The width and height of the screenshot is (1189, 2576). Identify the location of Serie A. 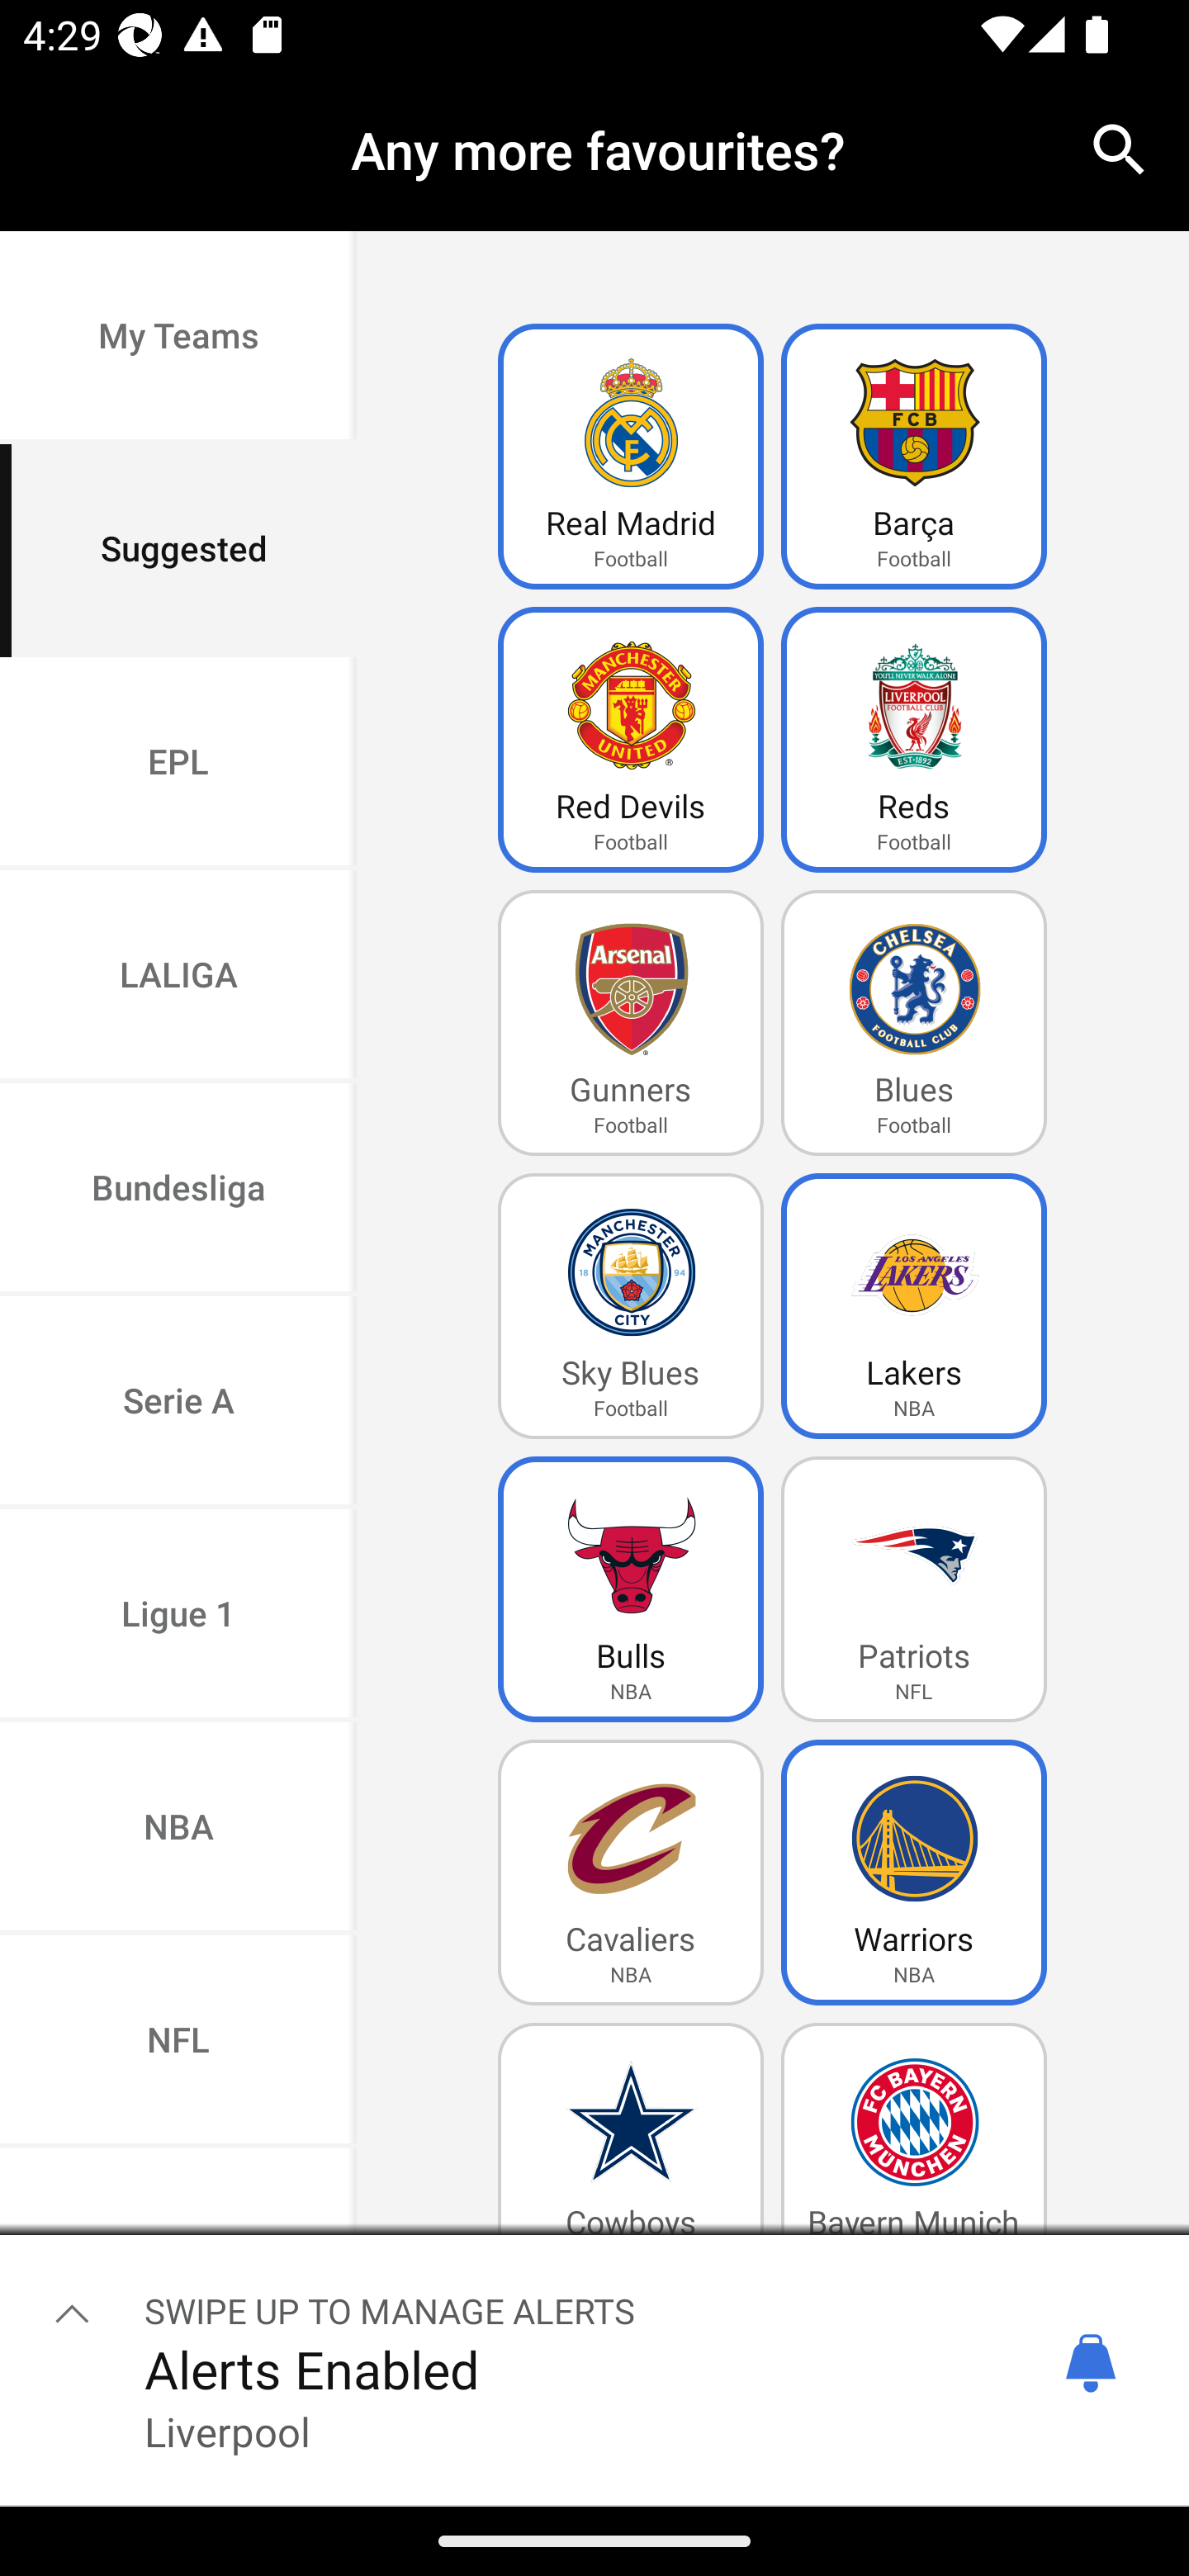
(178, 1402).